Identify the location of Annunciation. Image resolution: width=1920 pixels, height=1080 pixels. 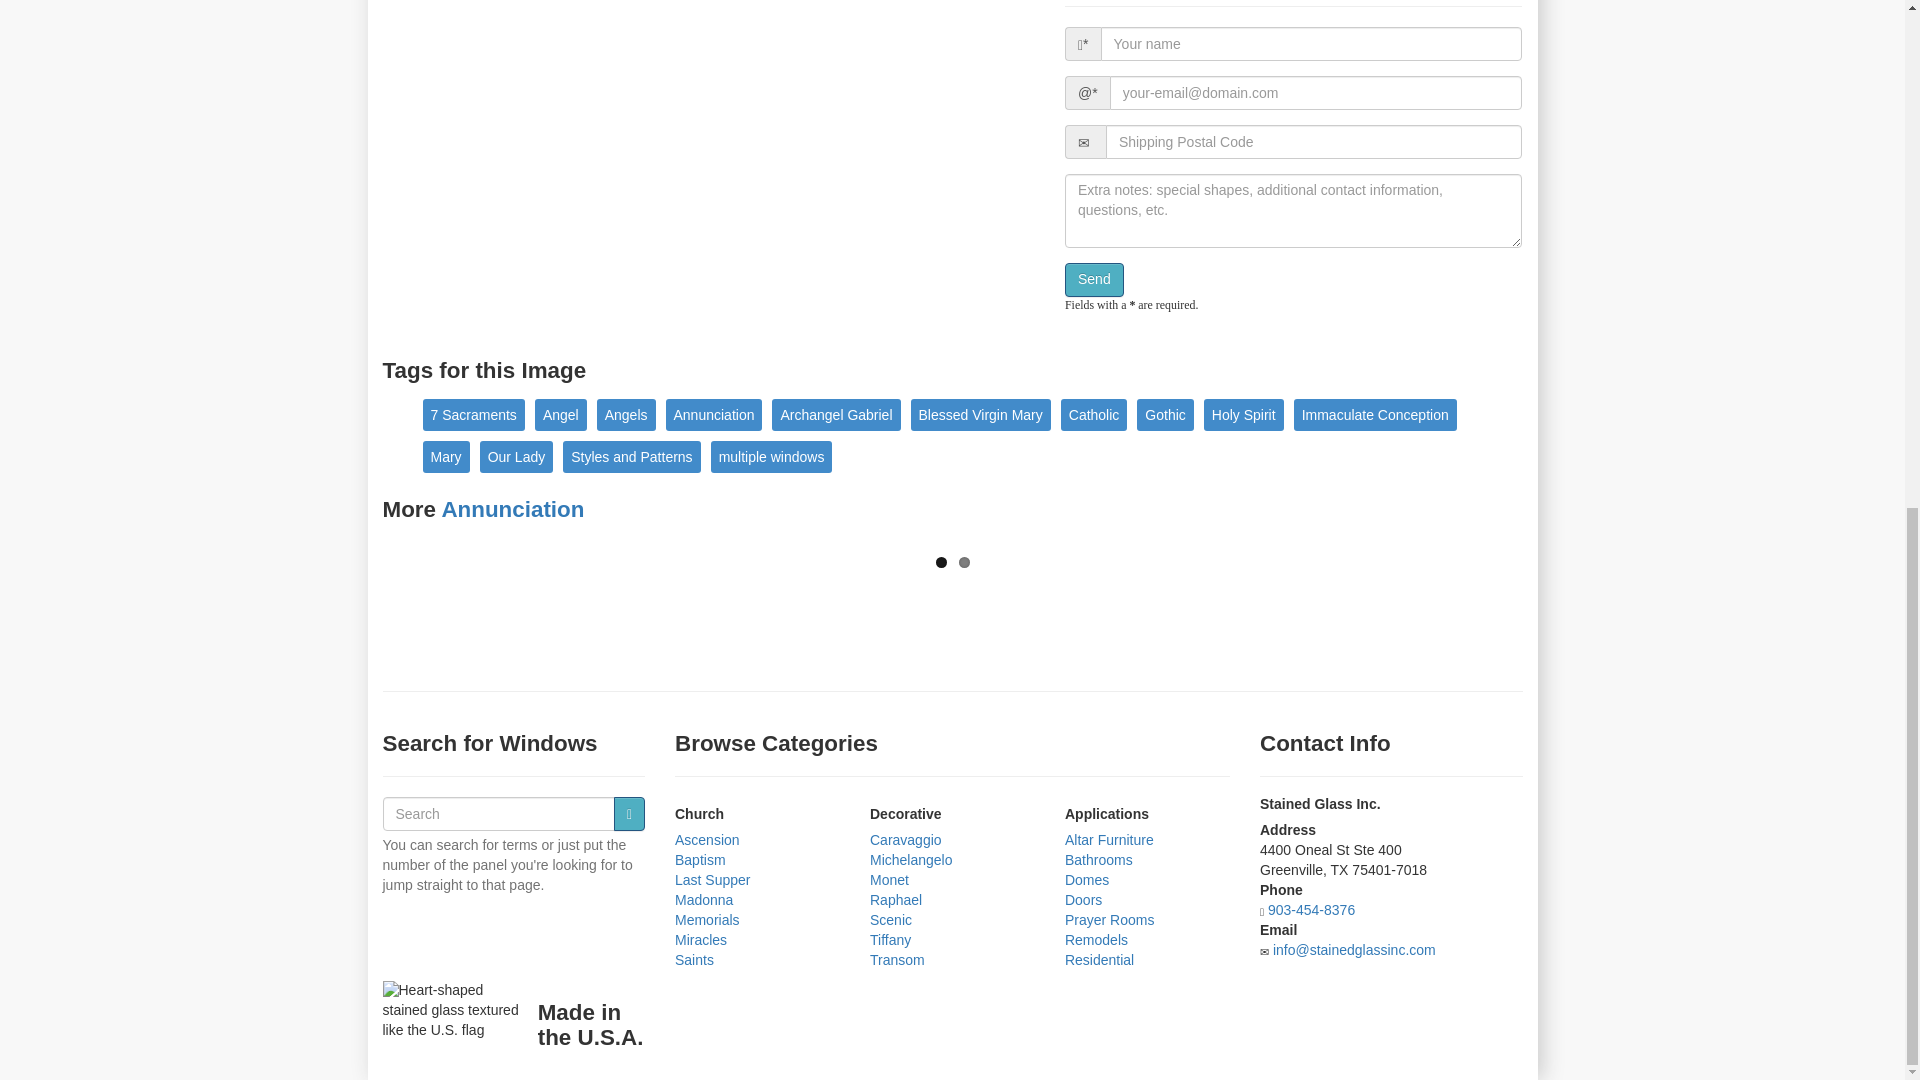
(512, 508).